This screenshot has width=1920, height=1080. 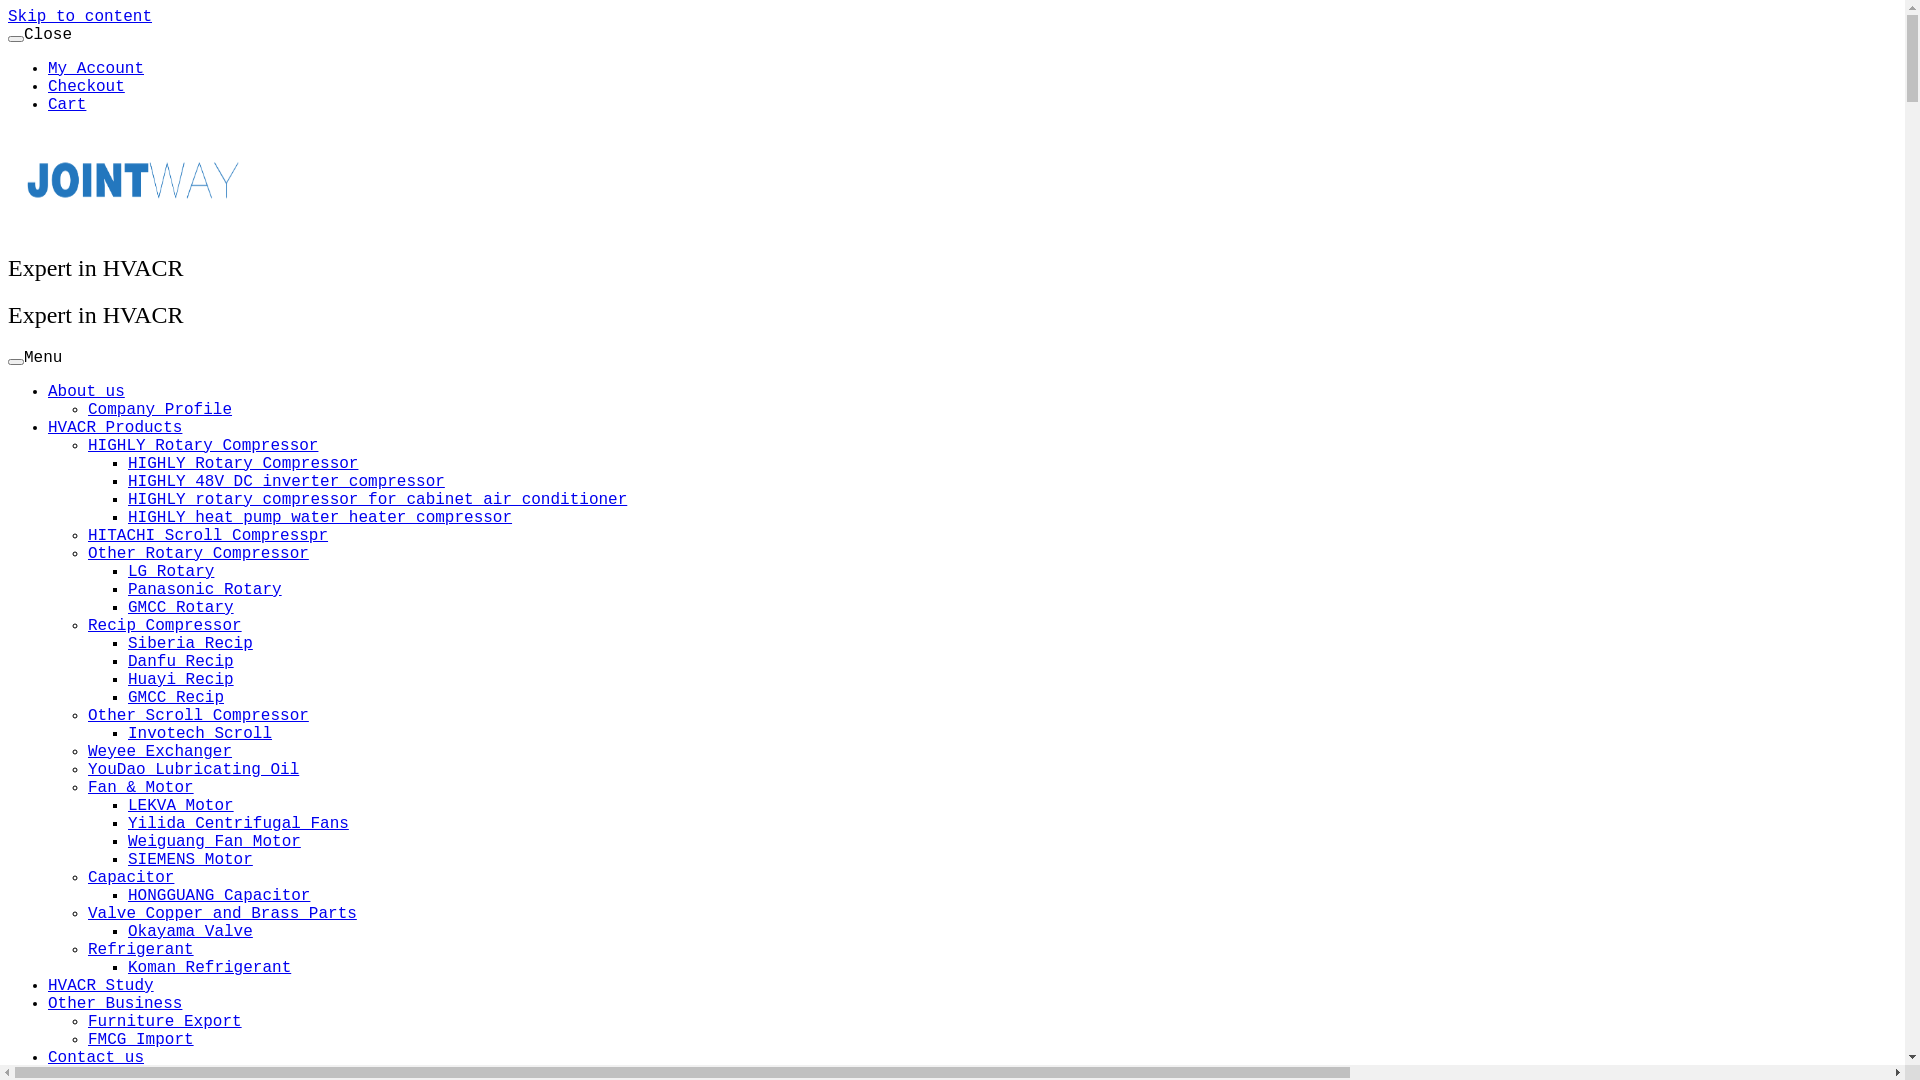 I want to click on LEKVA Motor, so click(x=181, y=806).